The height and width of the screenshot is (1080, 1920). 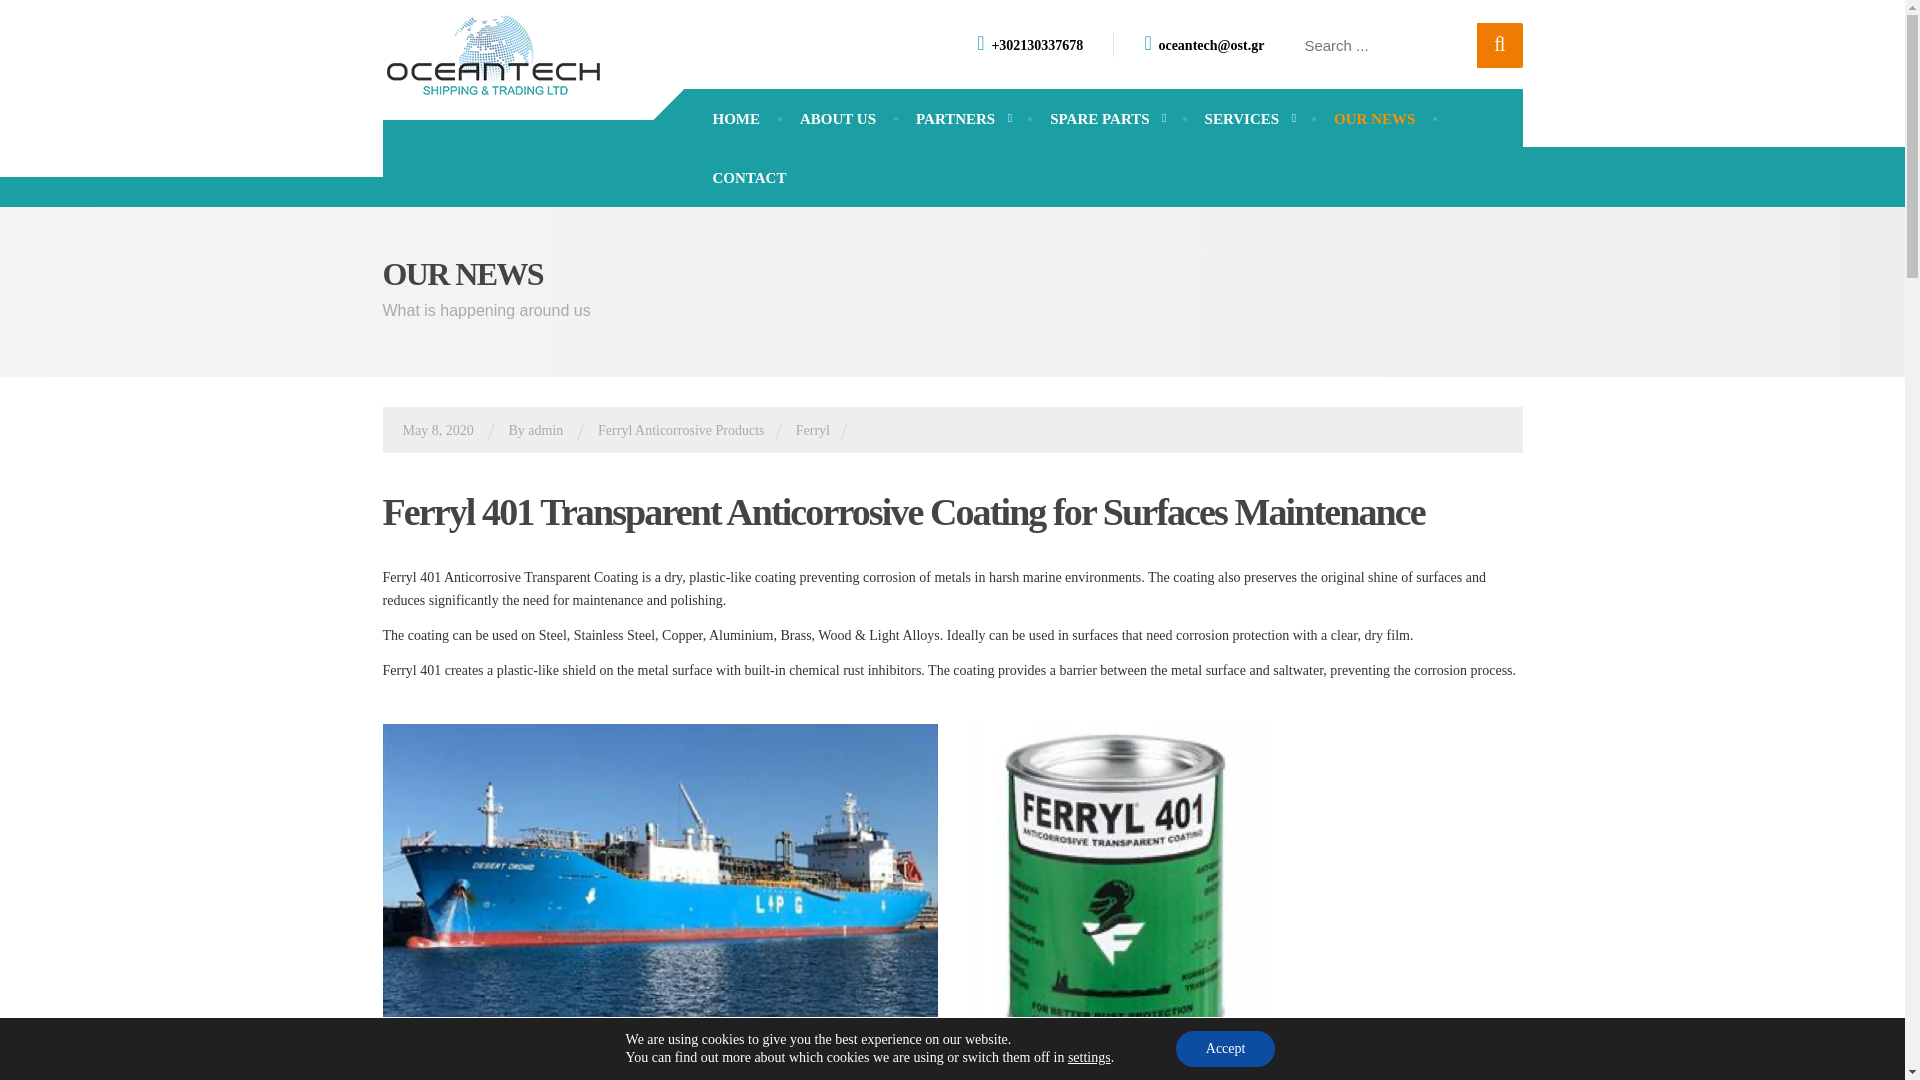 I want to click on HOME, so click(x=735, y=119).